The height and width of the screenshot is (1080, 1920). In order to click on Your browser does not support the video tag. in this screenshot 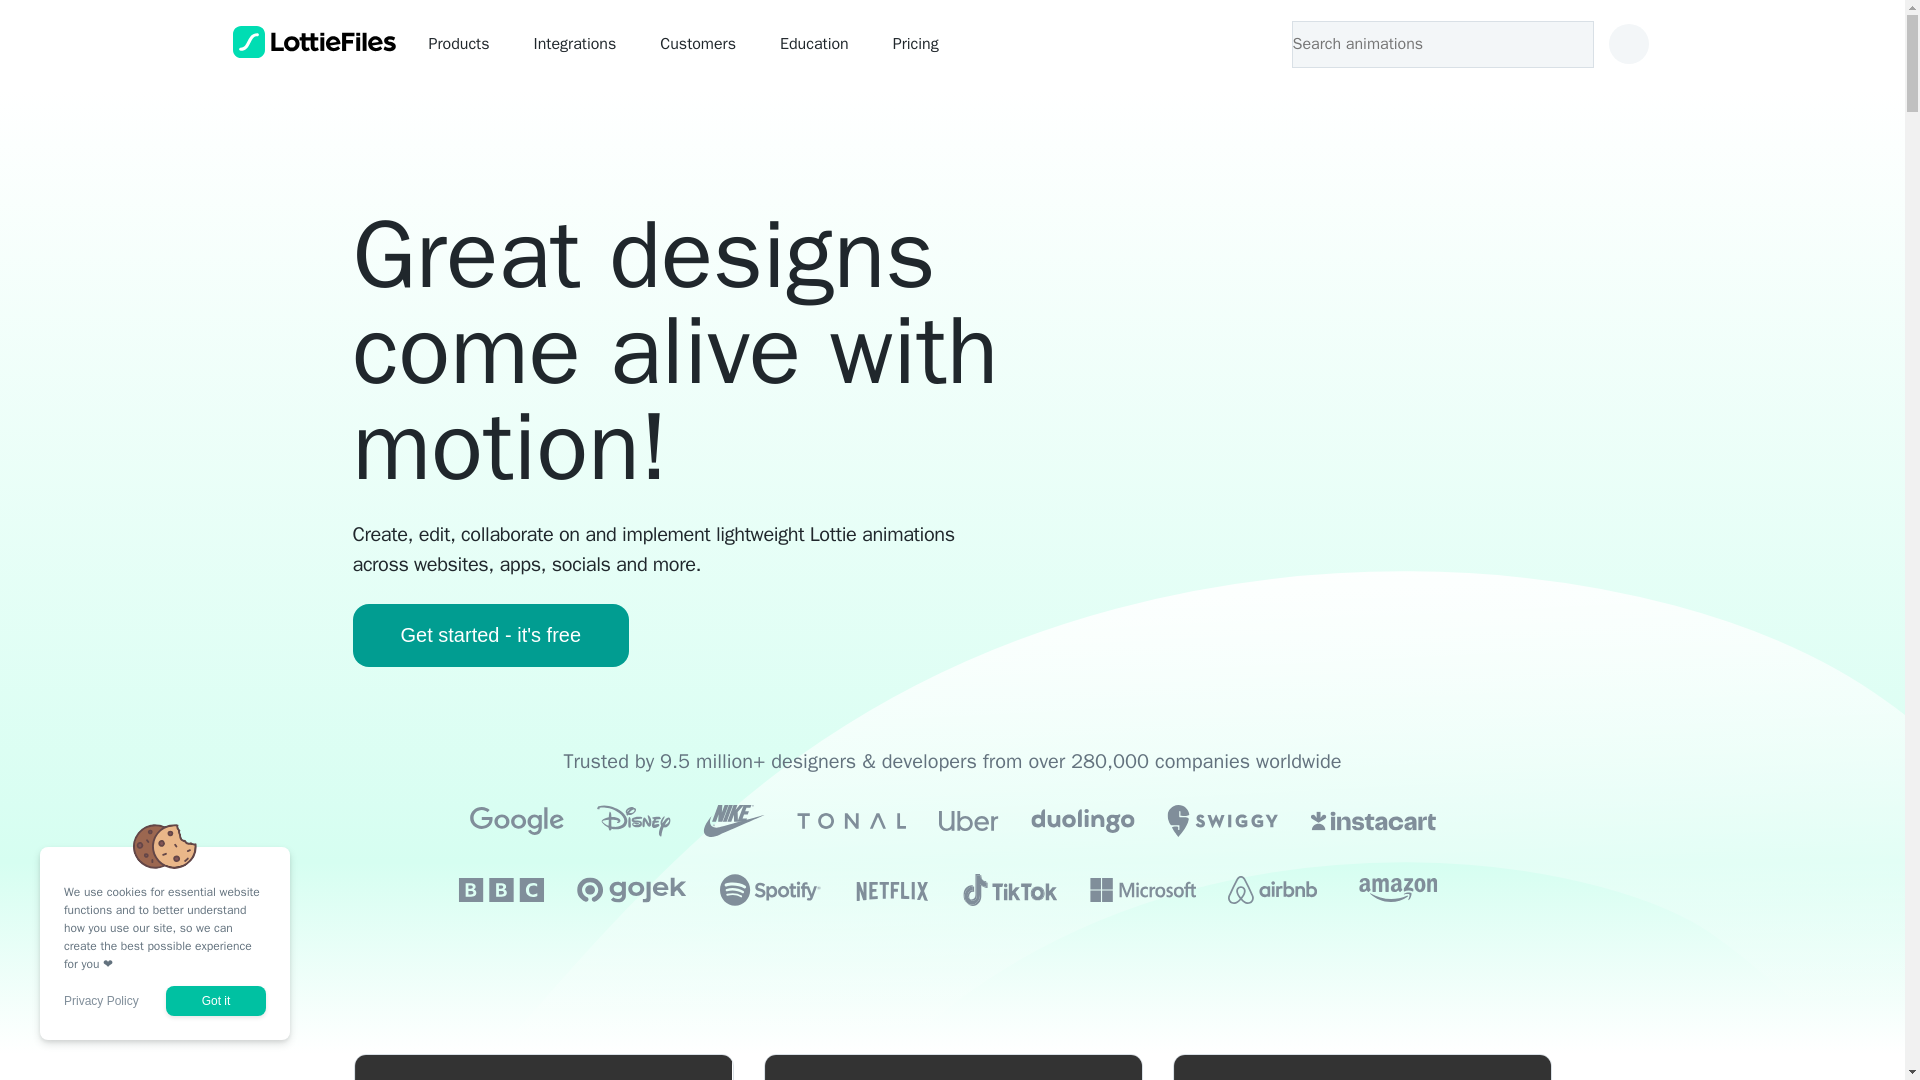, I will do `click(542, 1067)`.